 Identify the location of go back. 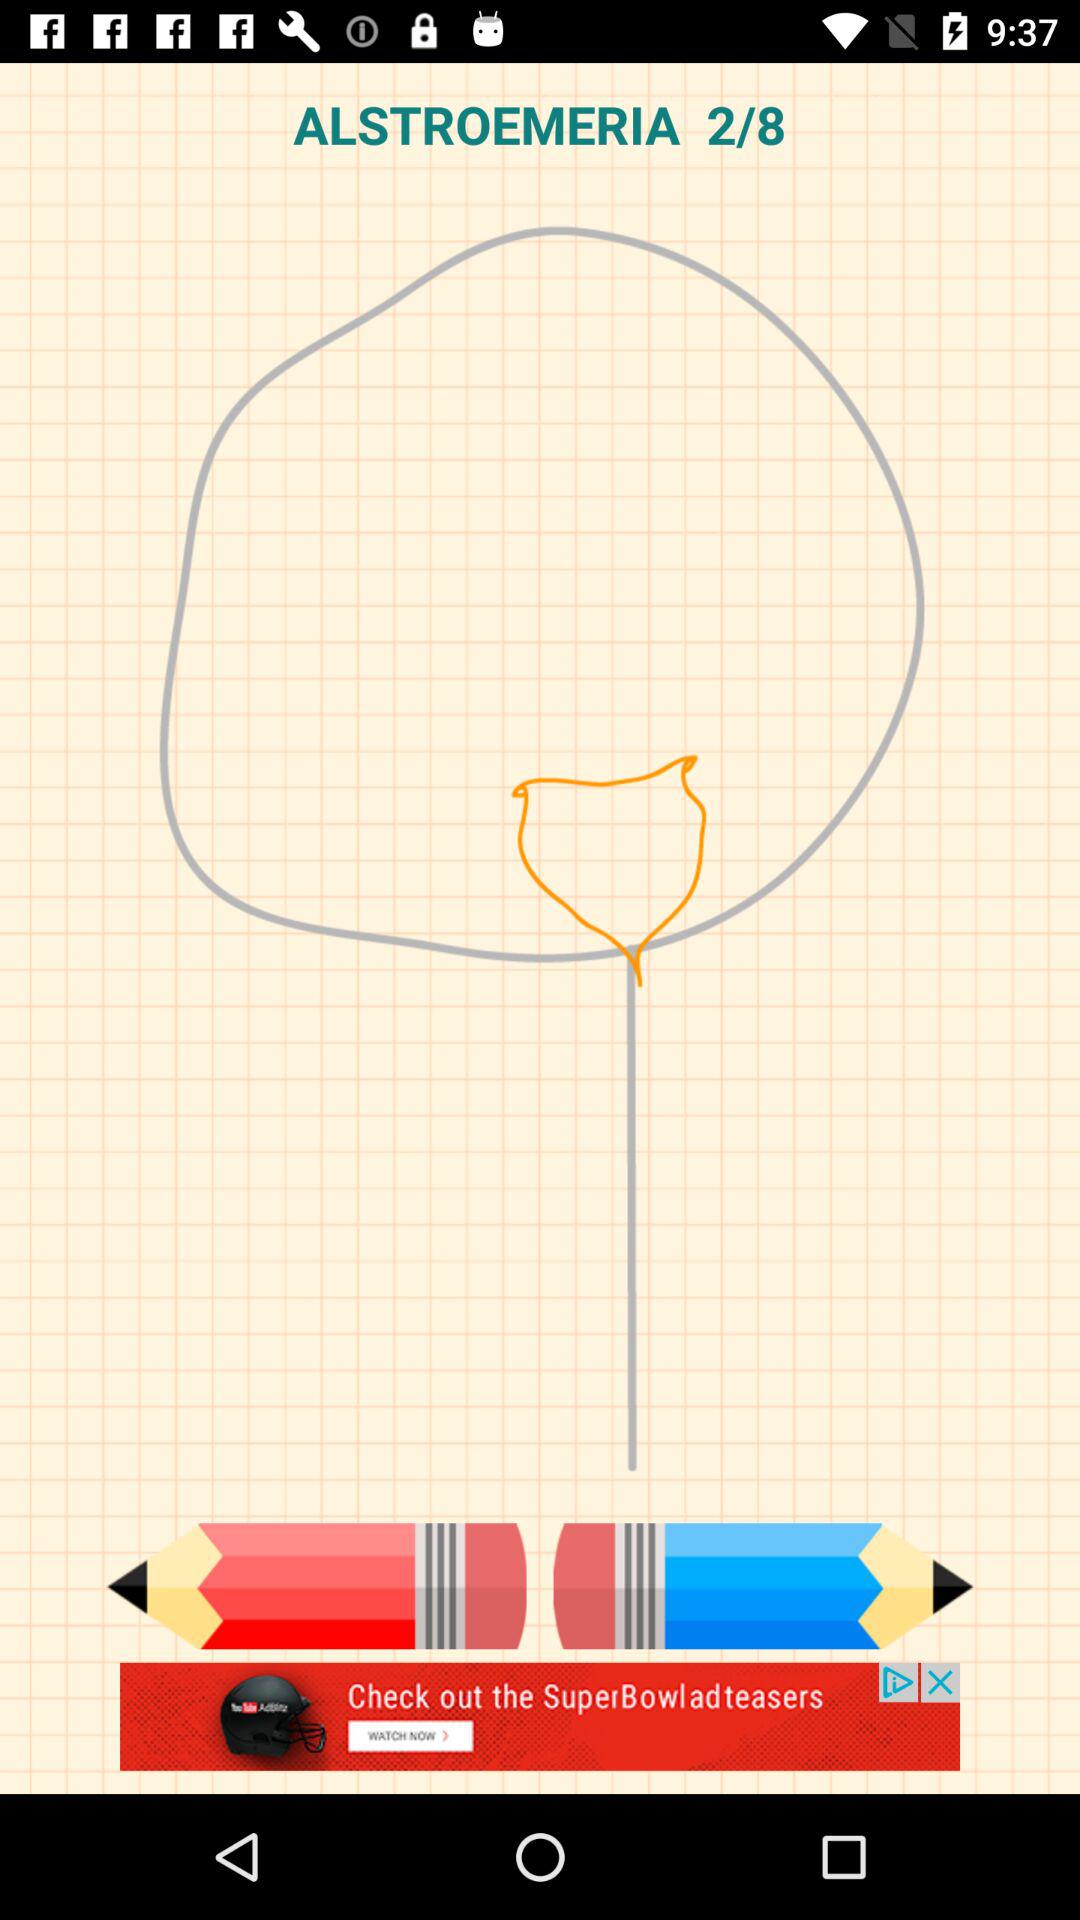
(316, 1586).